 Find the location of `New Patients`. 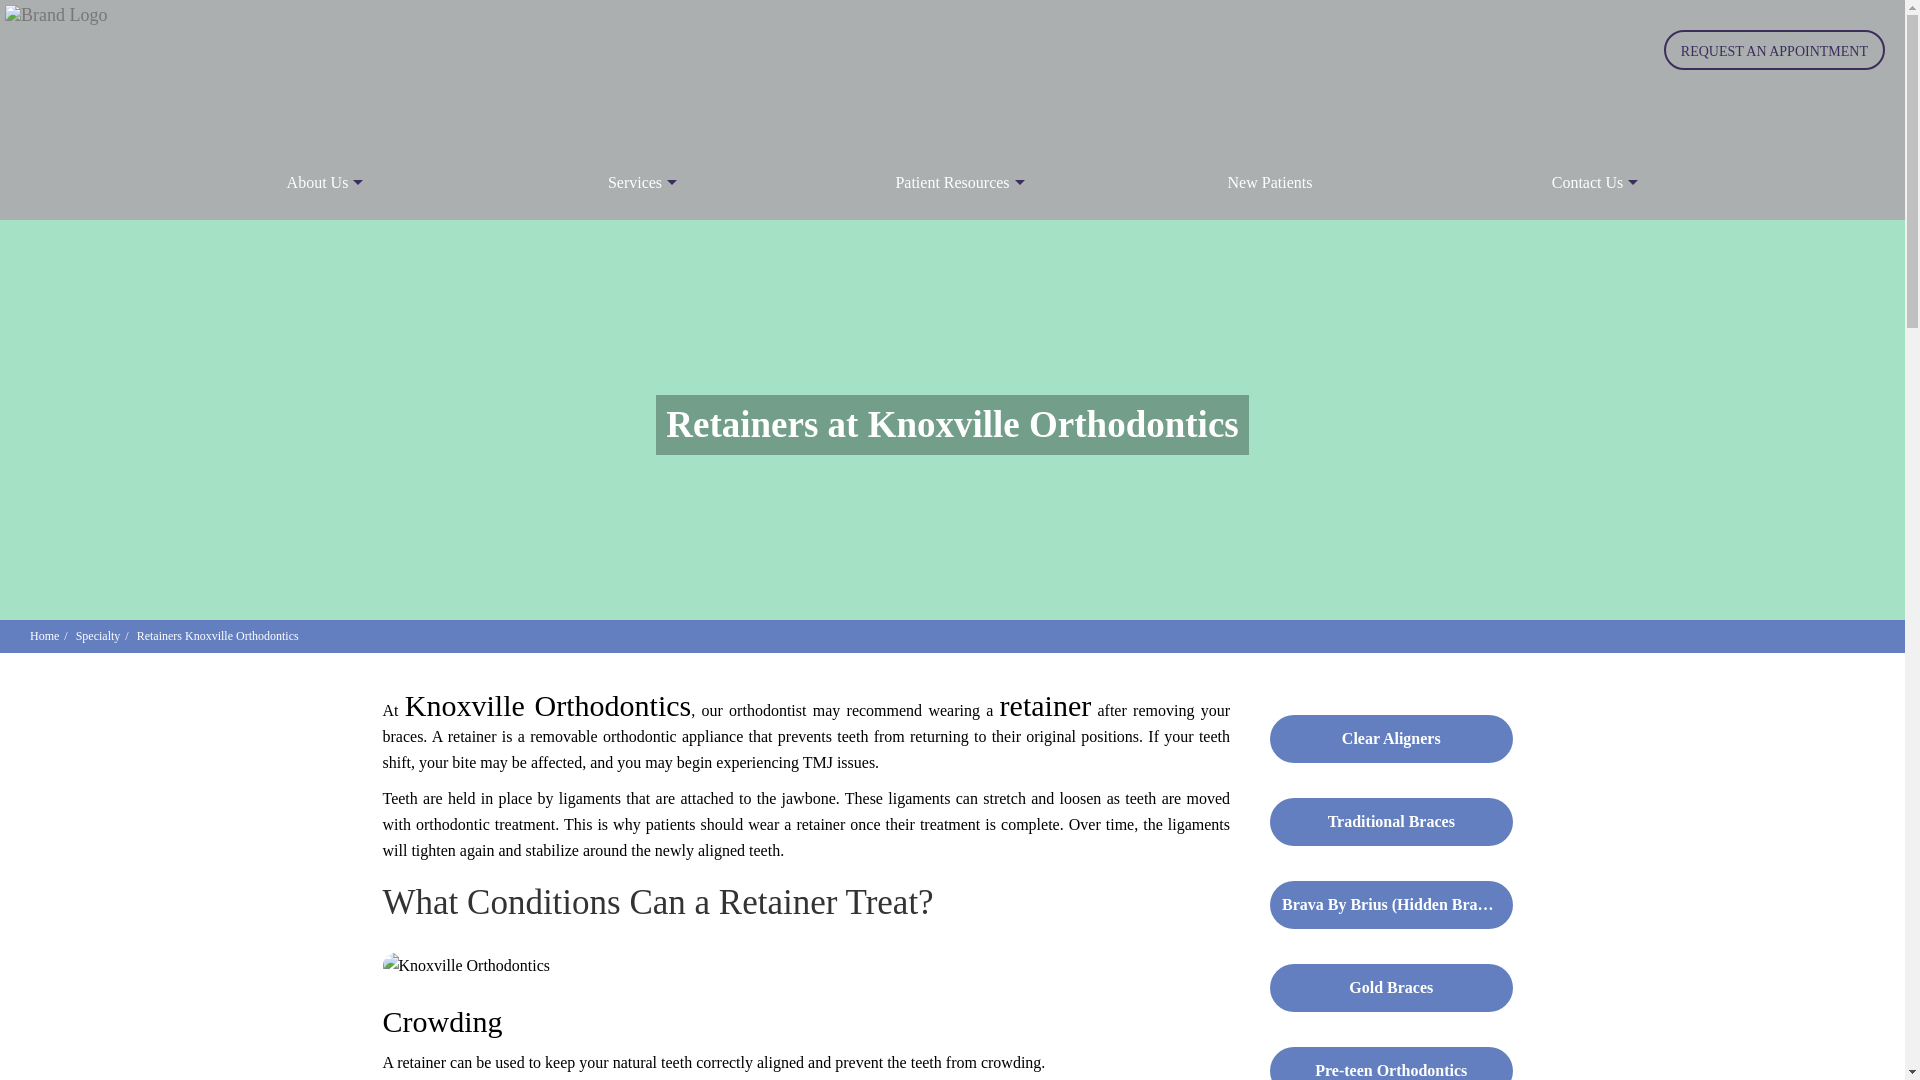

New Patients is located at coordinates (1270, 182).